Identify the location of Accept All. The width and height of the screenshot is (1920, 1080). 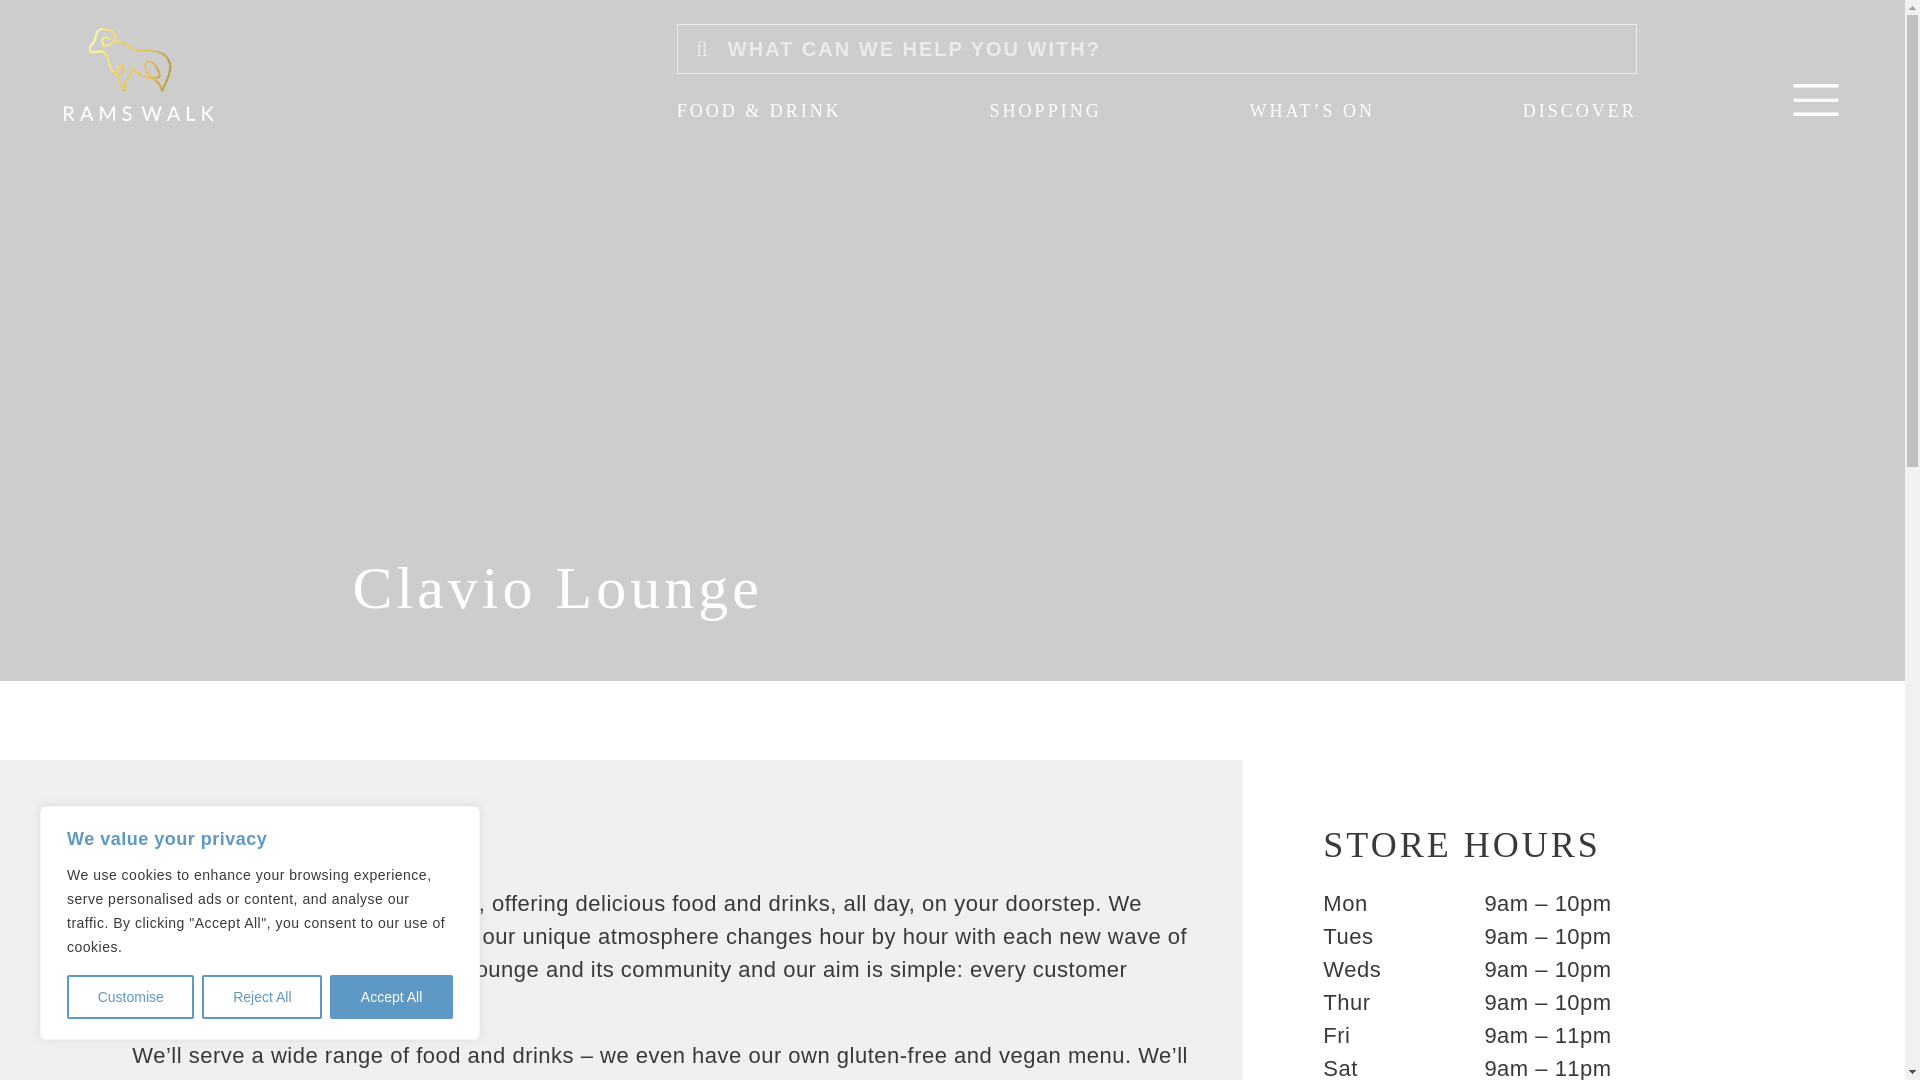
(392, 997).